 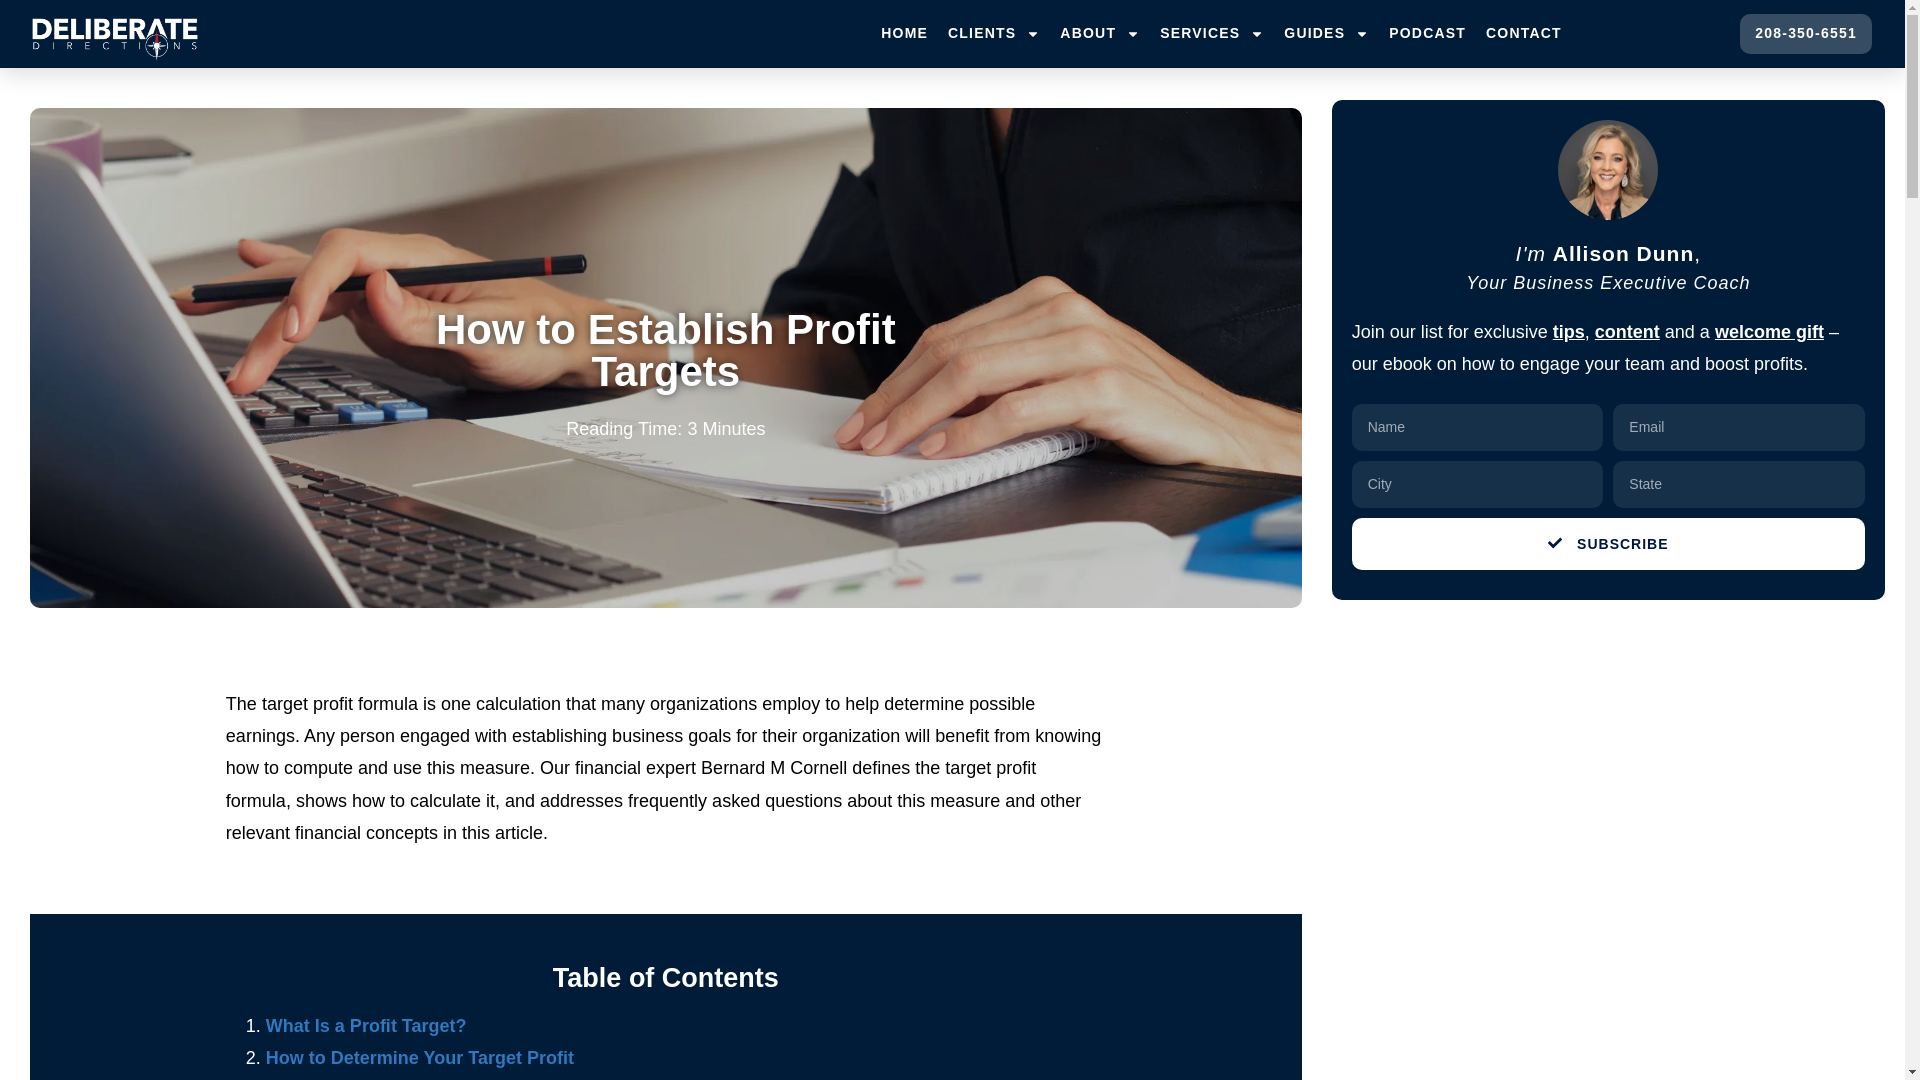 What do you see at coordinates (1524, 34) in the screenshot?
I see `CONTACT` at bounding box center [1524, 34].